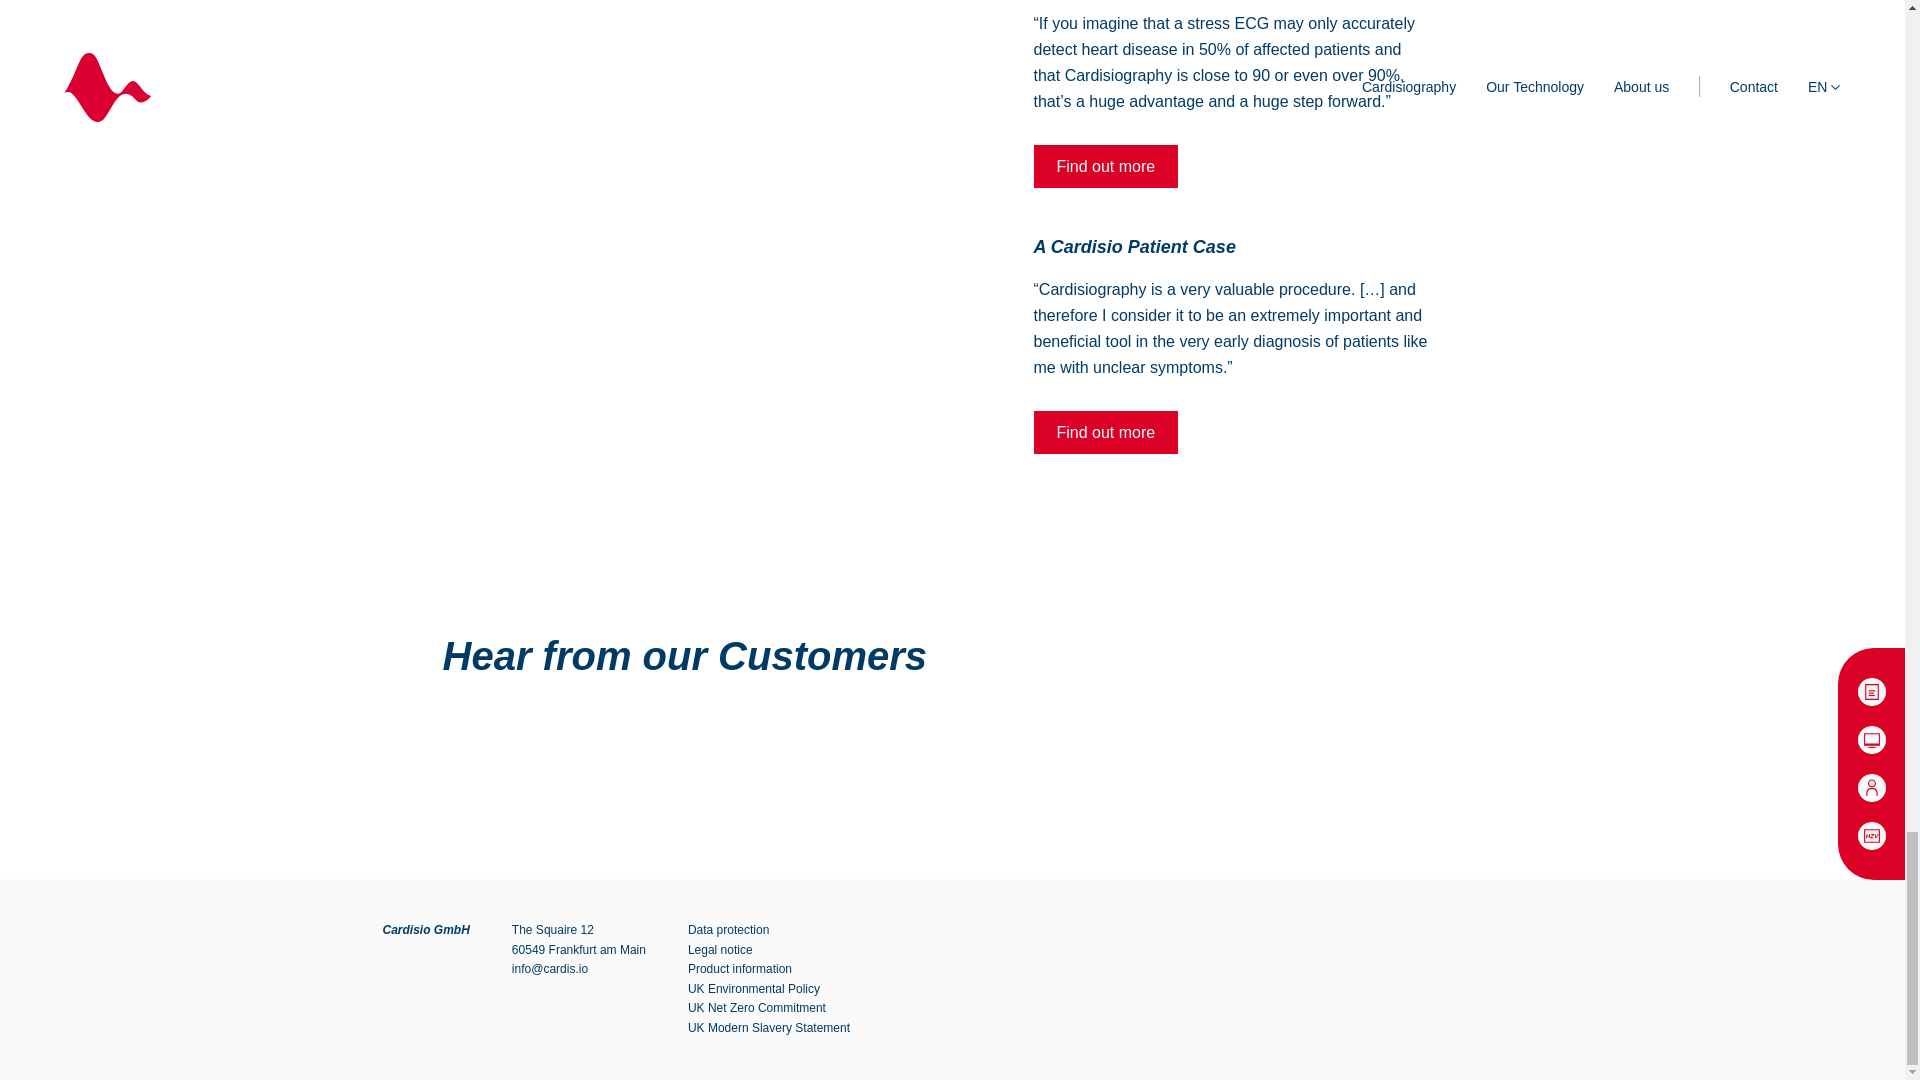 Image resolution: width=1920 pixels, height=1080 pixels. Describe the element at coordinates (753, 988) in the screenshot. I see `UK Environmental Policy` at that location.